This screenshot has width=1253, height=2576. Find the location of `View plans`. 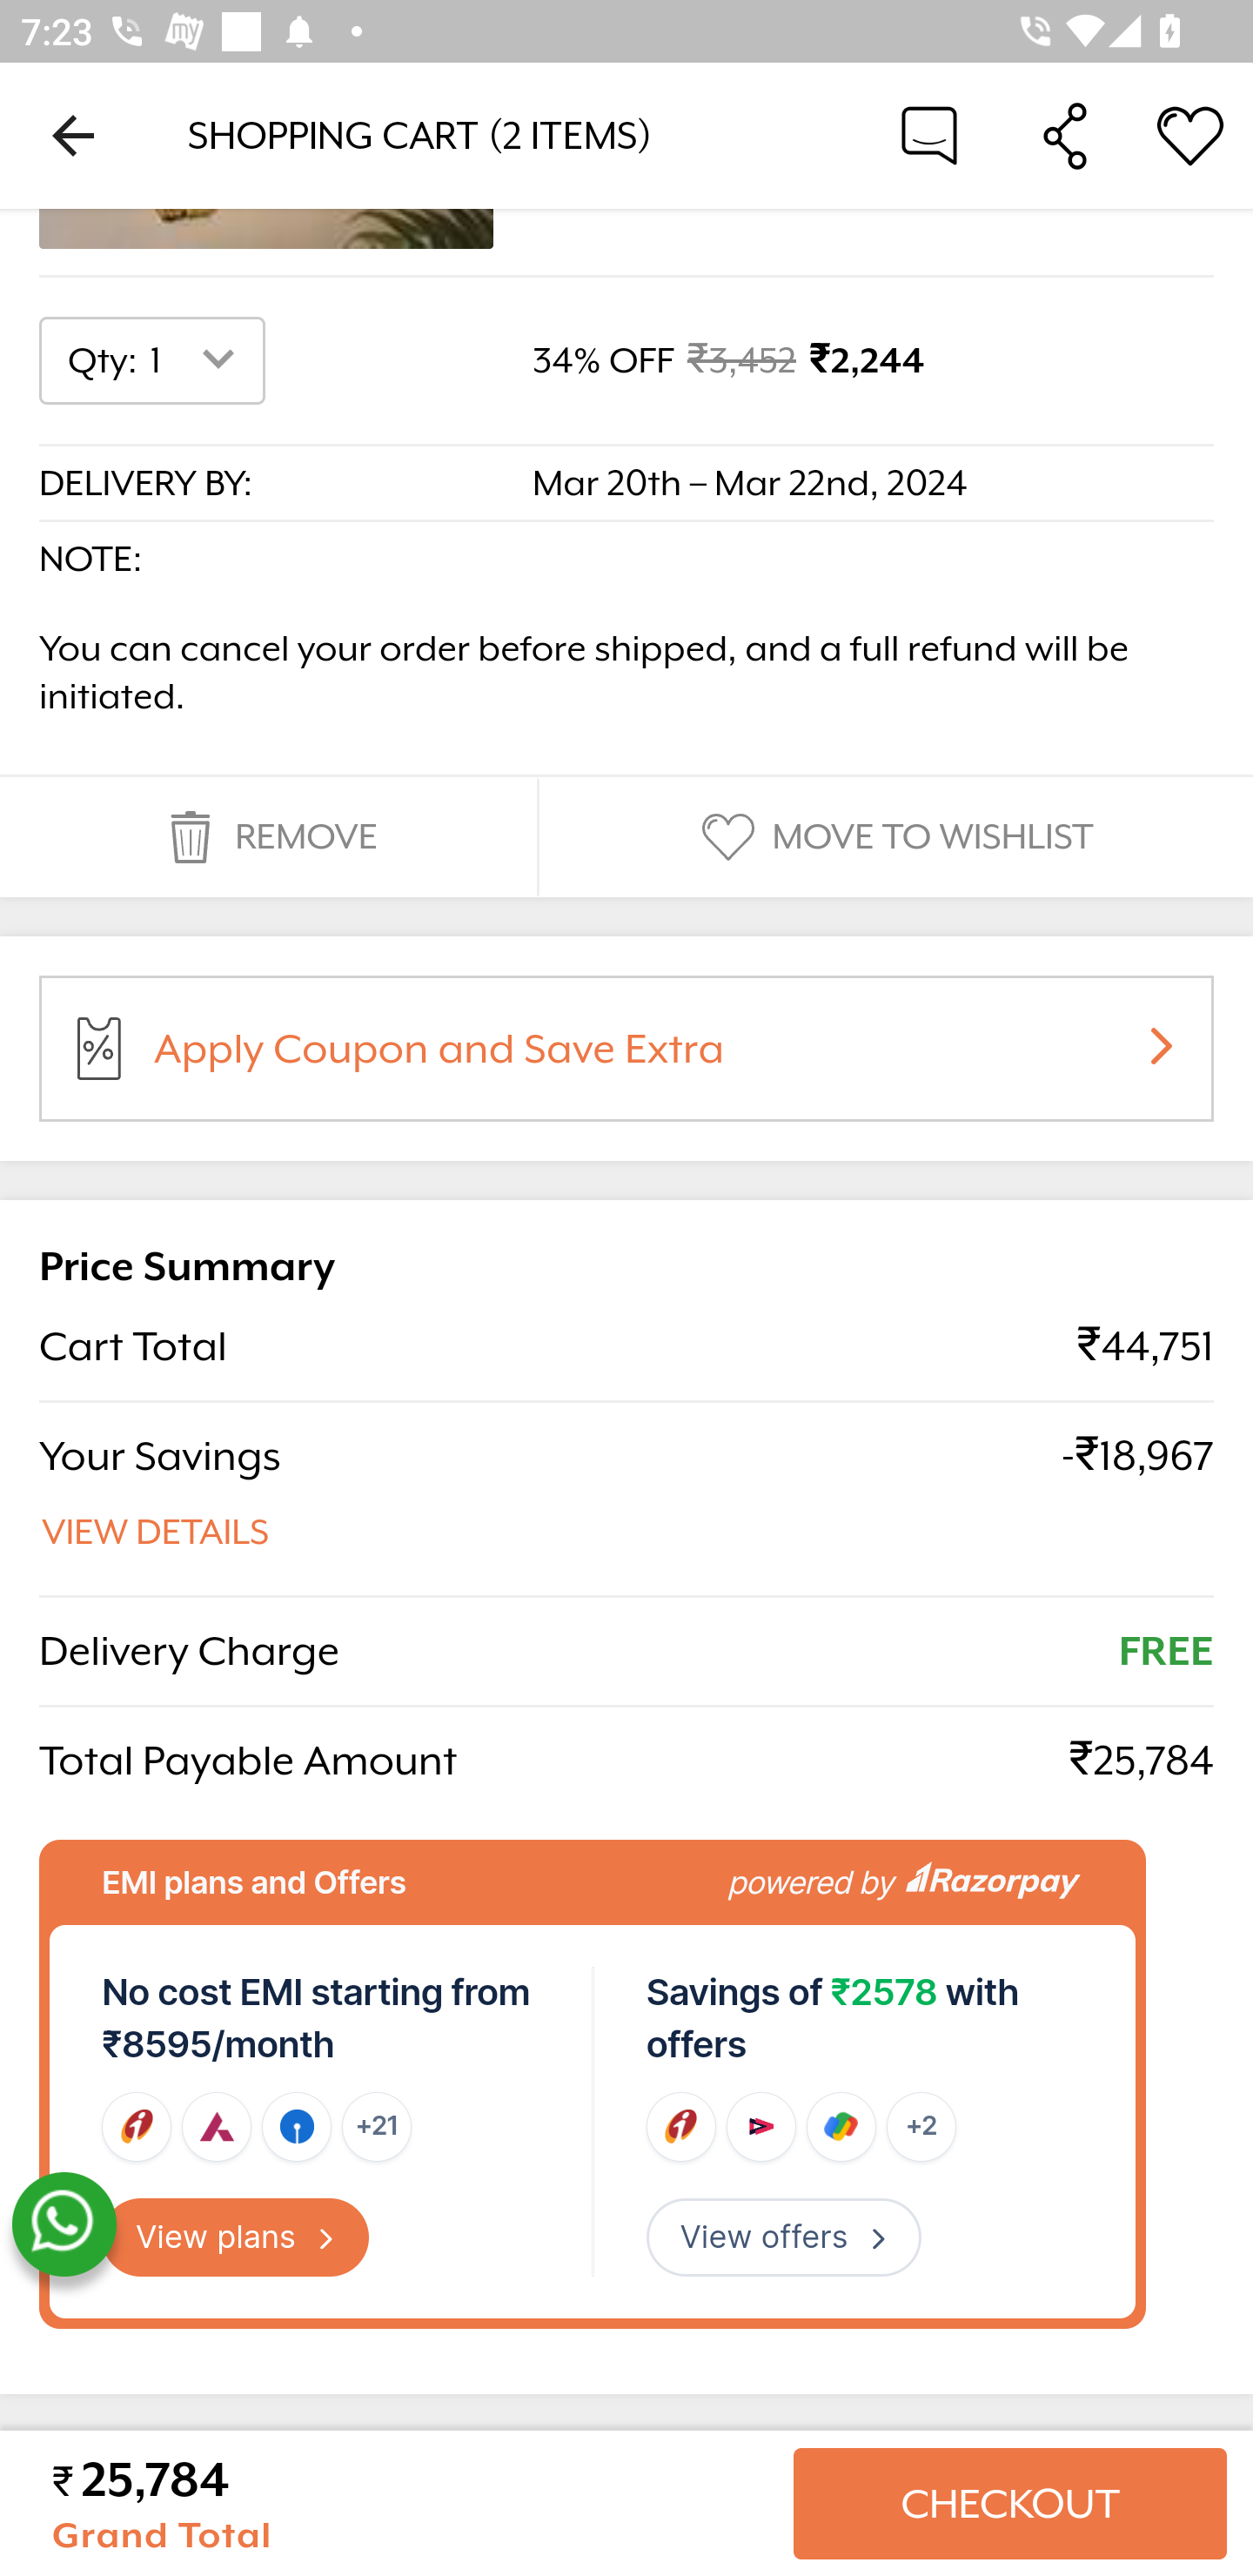

View plans is located at coordinates (236, 2238).